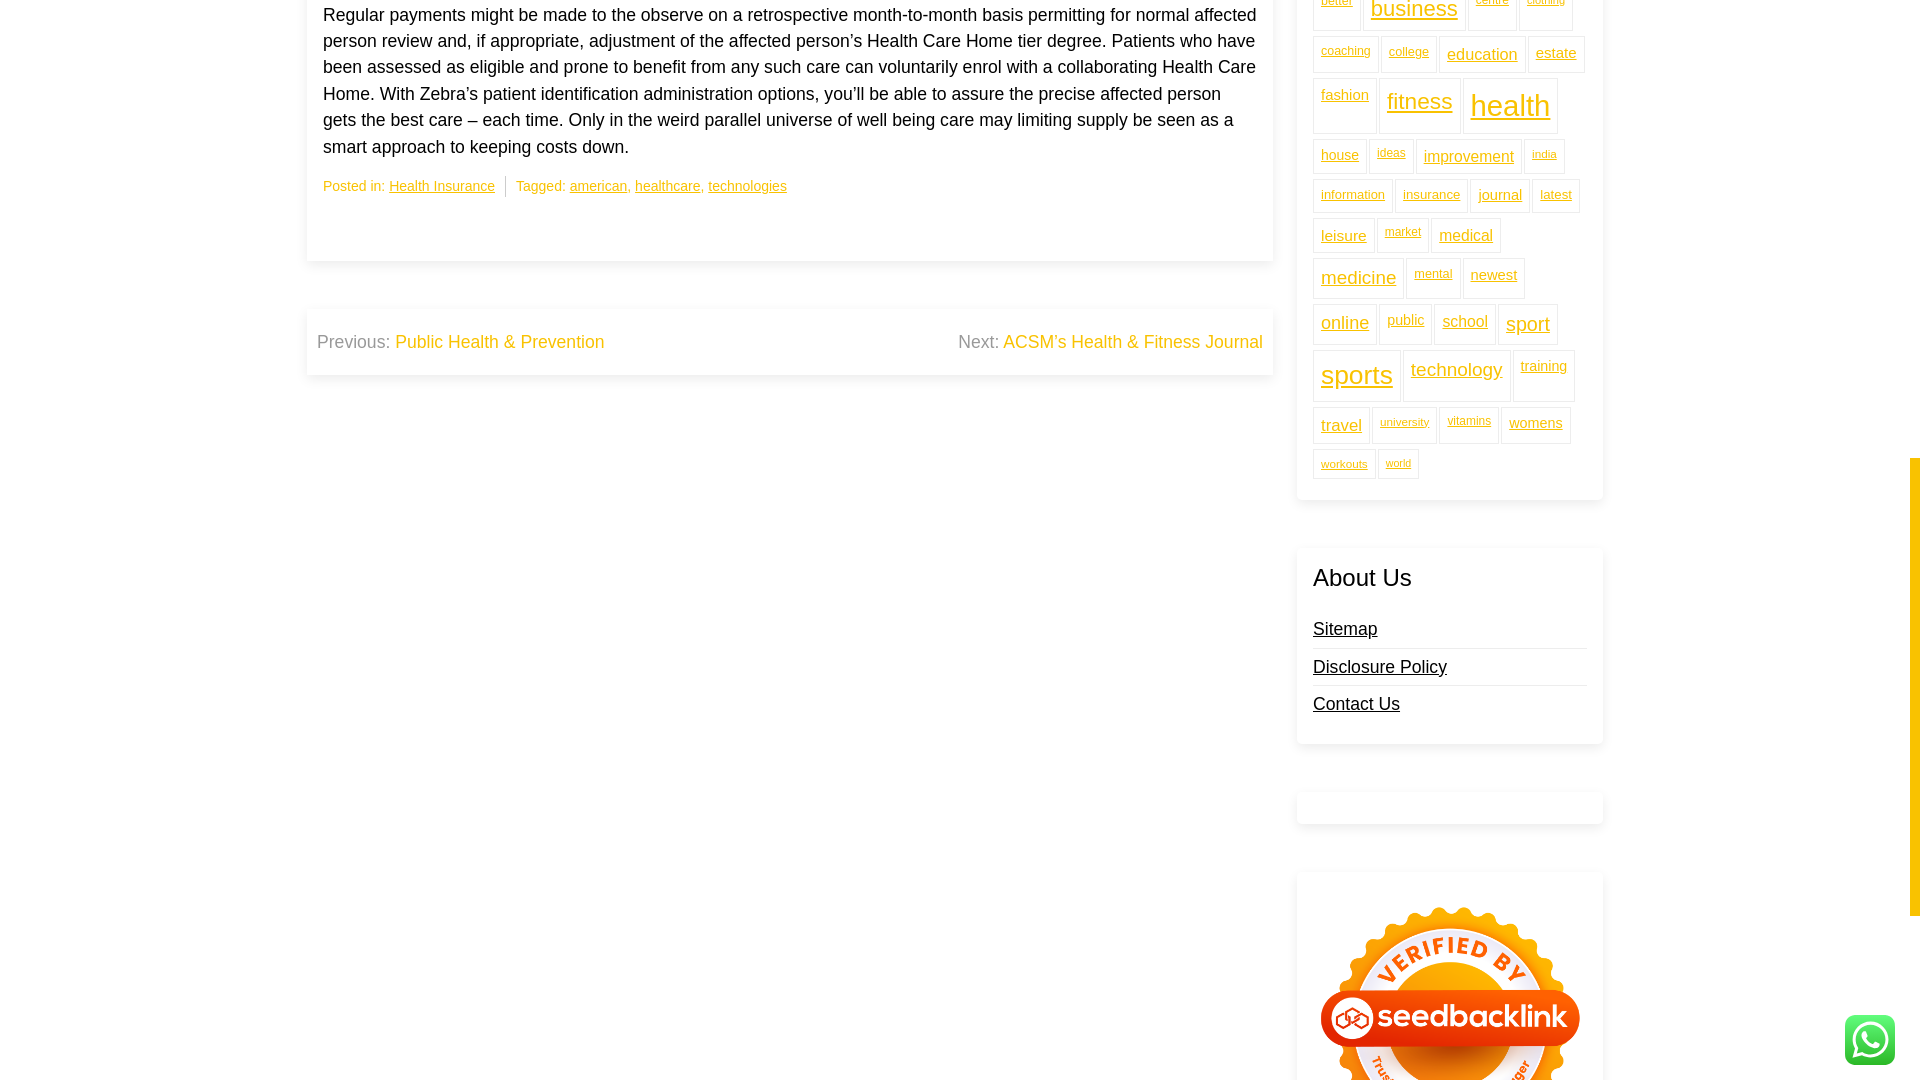 This screenshot has height=1080, width=1920. What do you see at coordinates (1408, 12) in the screenshot?
I see `college` at bounding box center [1408, 12].